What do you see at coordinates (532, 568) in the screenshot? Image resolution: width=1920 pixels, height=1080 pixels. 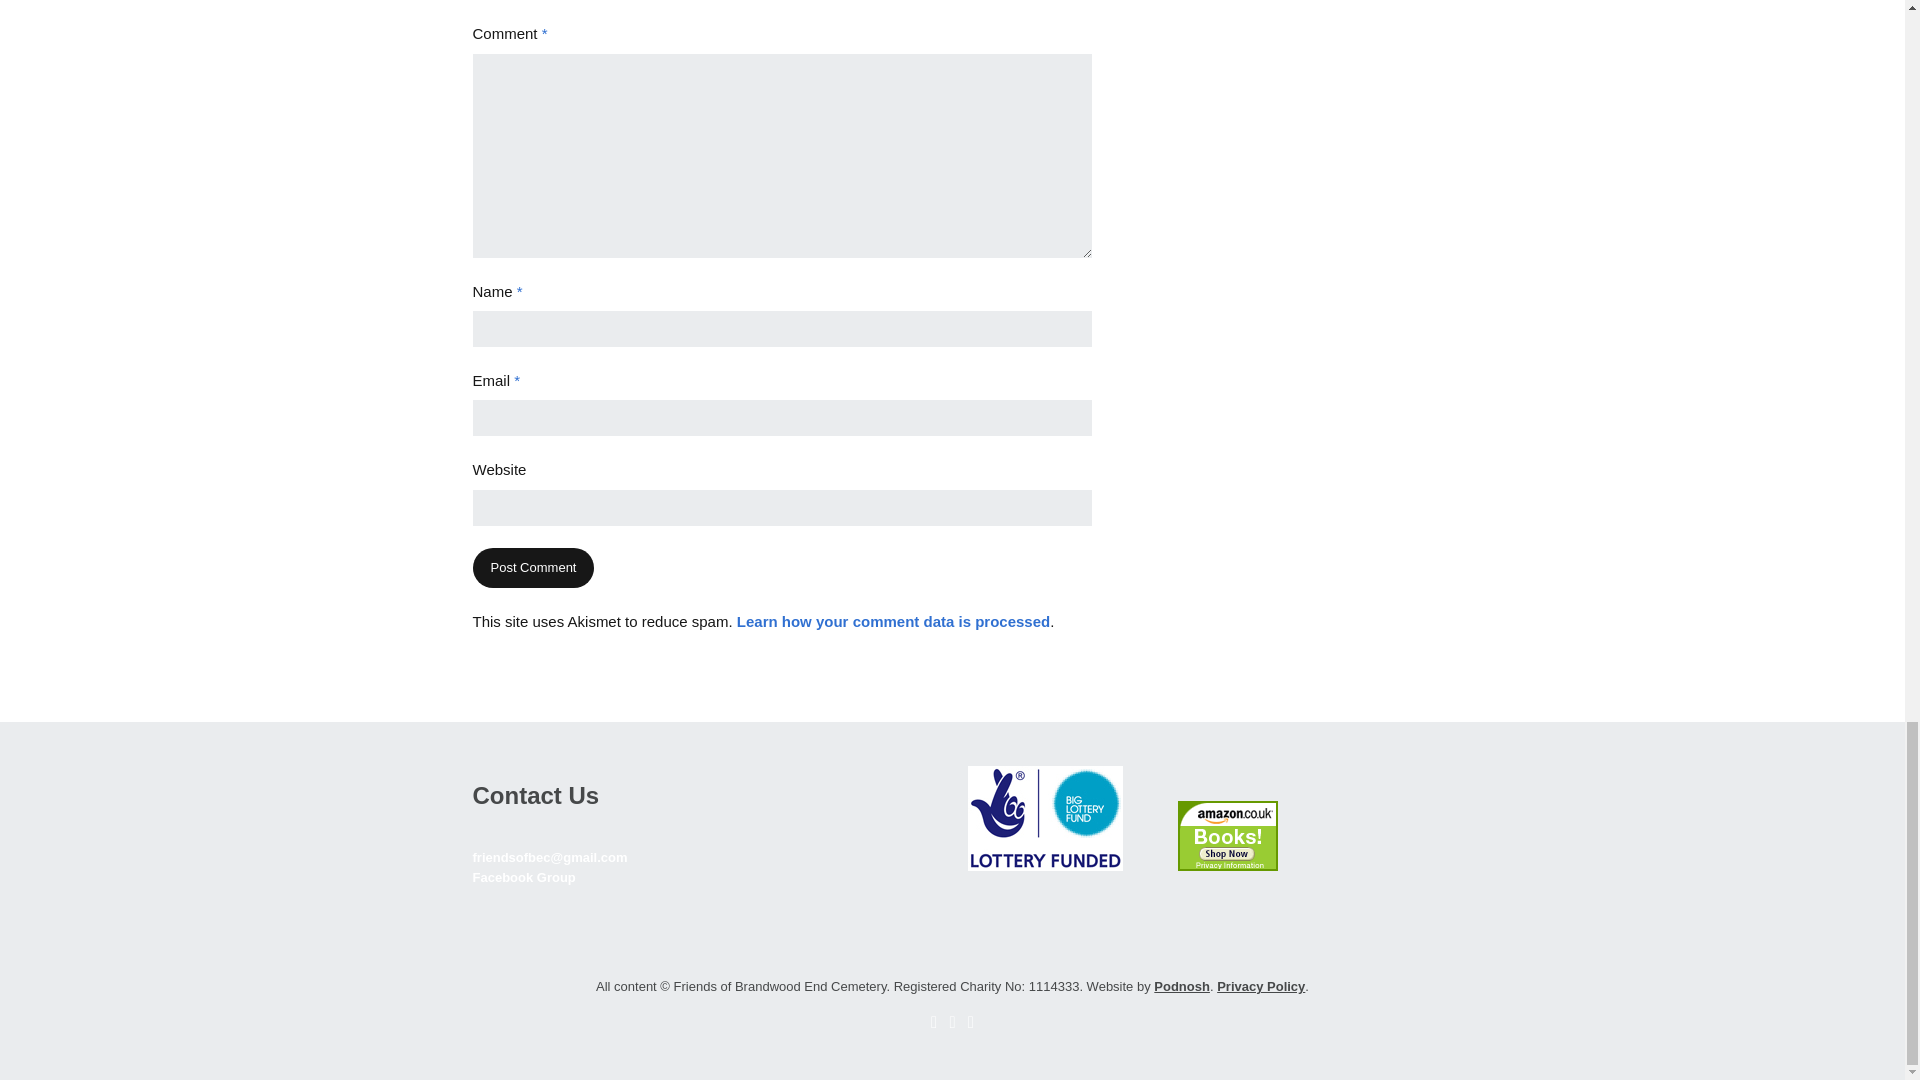 I see `Post Comment` at bounding box center [532, 568].